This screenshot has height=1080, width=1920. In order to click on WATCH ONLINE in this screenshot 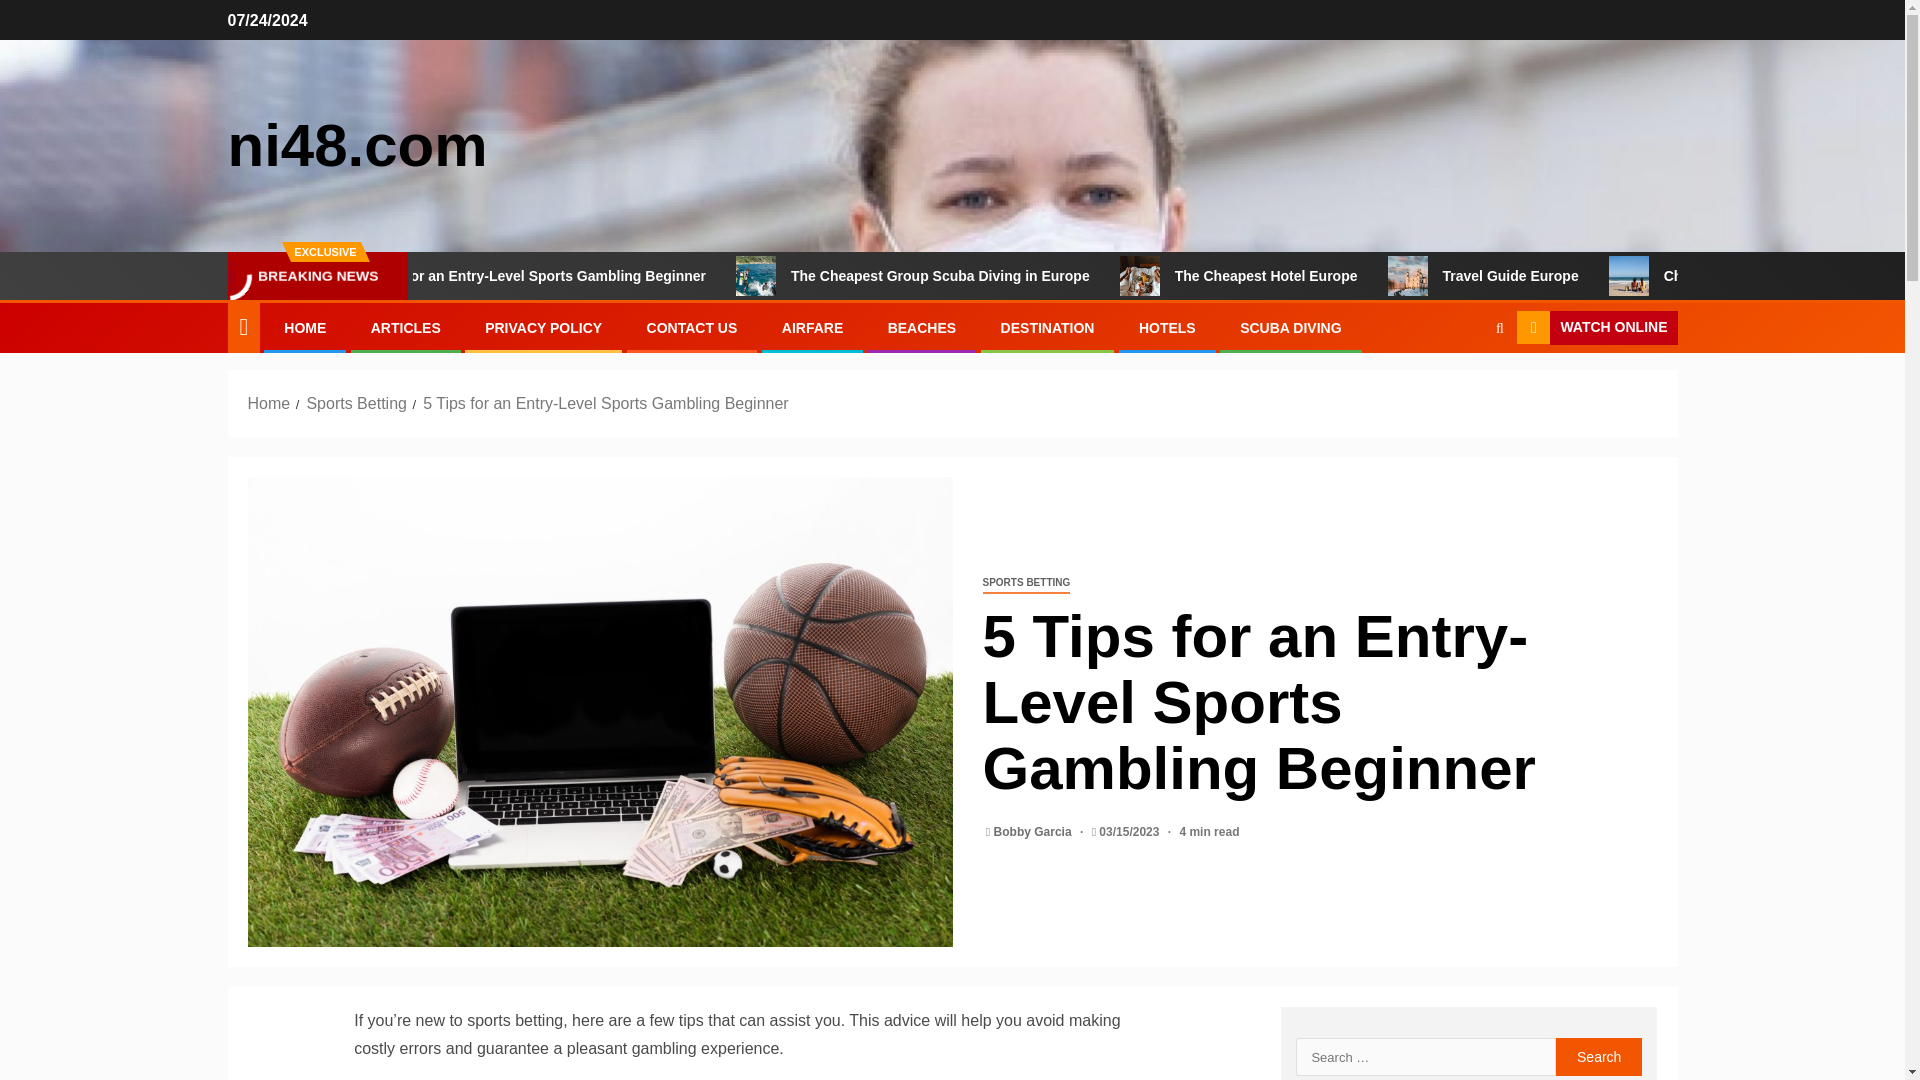, I will do `click(1596, 328)`.